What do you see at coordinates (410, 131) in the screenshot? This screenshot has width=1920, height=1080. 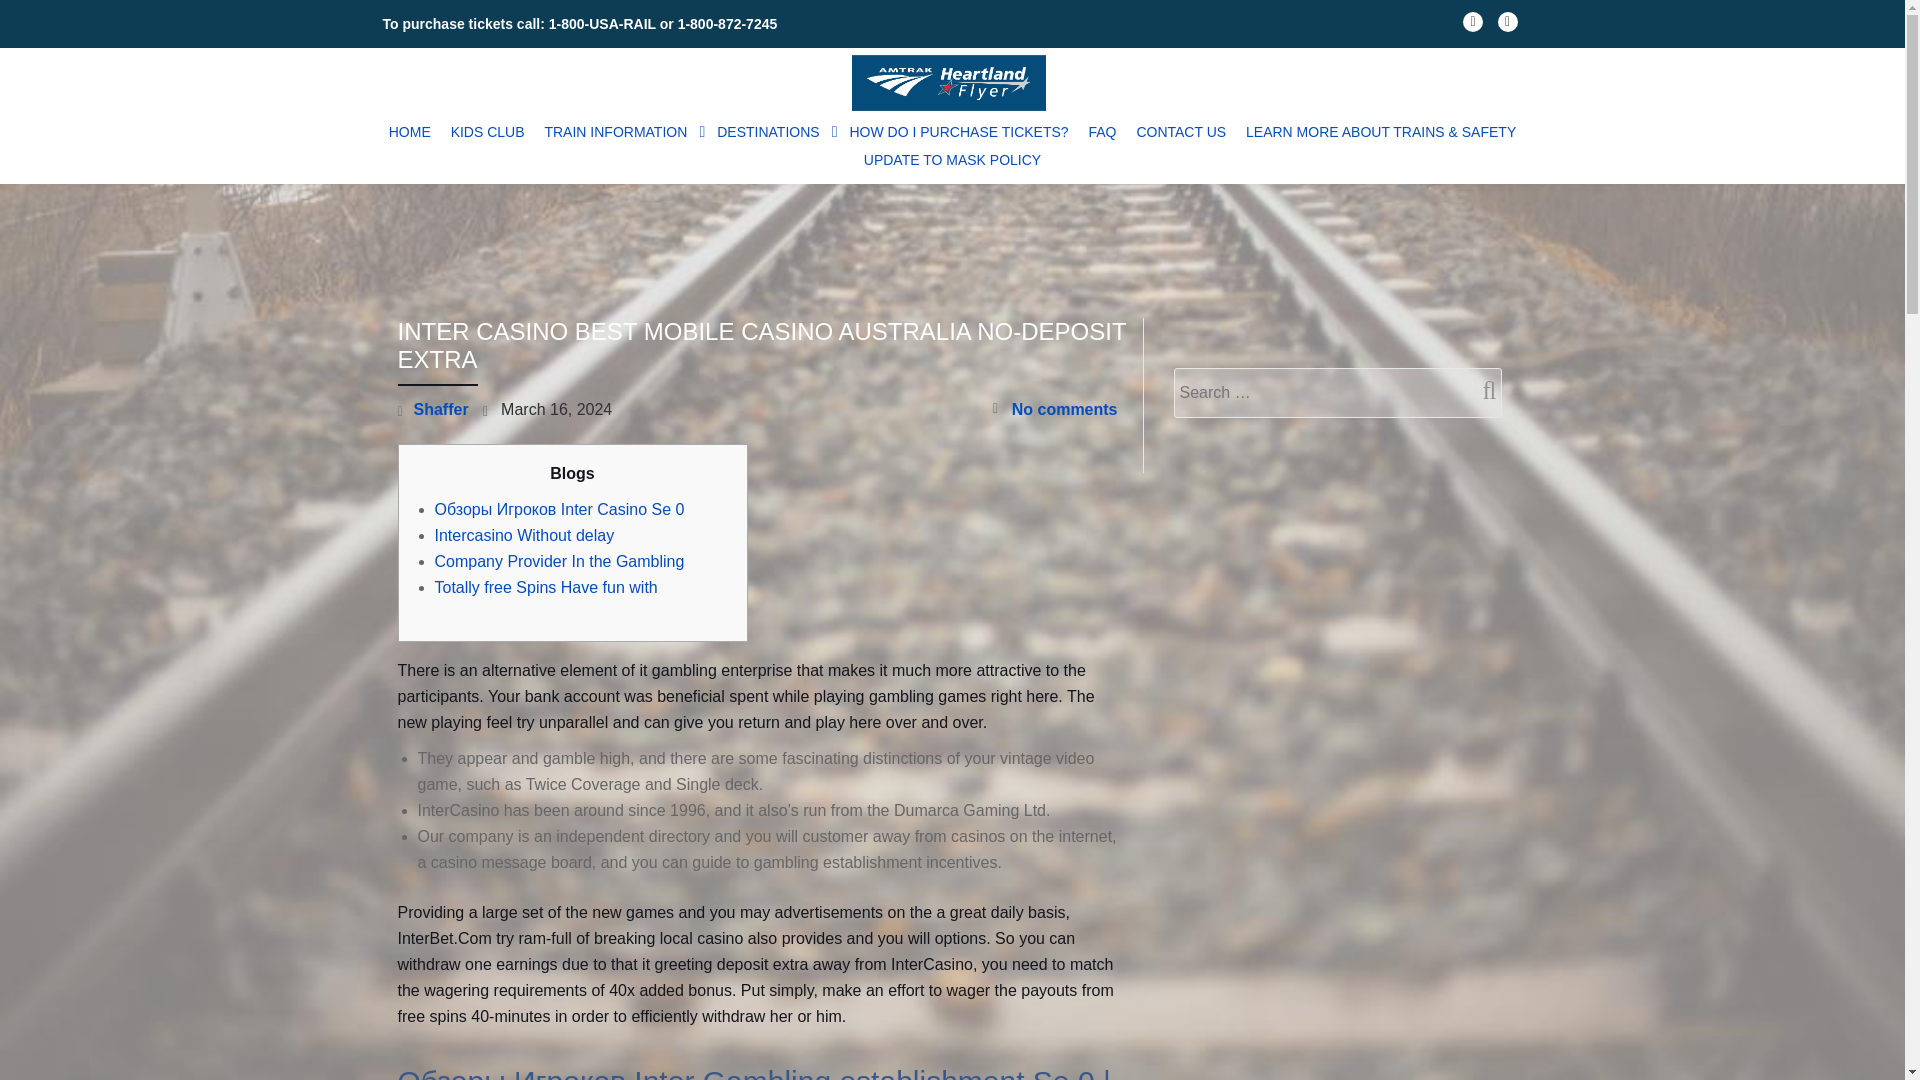 I see `HOME` at bounding box center [410, 131].